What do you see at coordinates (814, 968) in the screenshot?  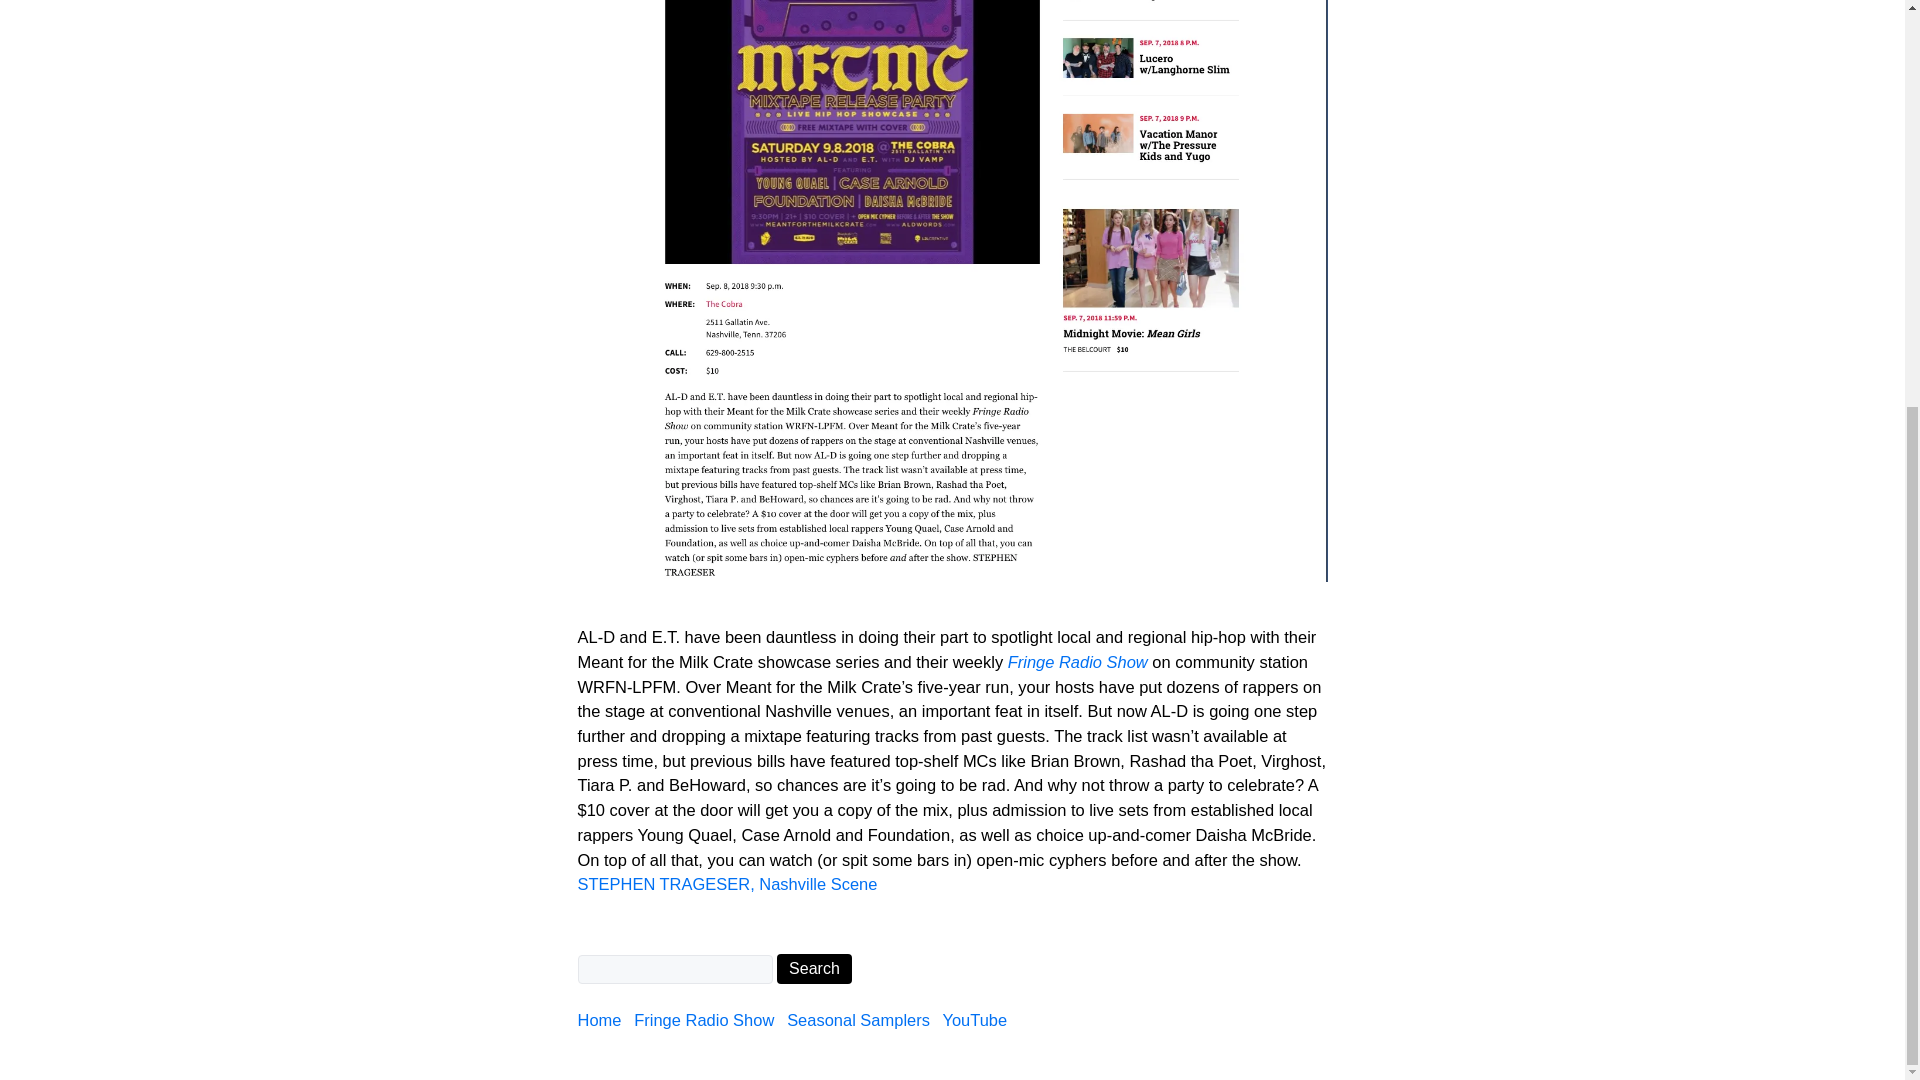 I see `Search` at bounding box center [814, 968].